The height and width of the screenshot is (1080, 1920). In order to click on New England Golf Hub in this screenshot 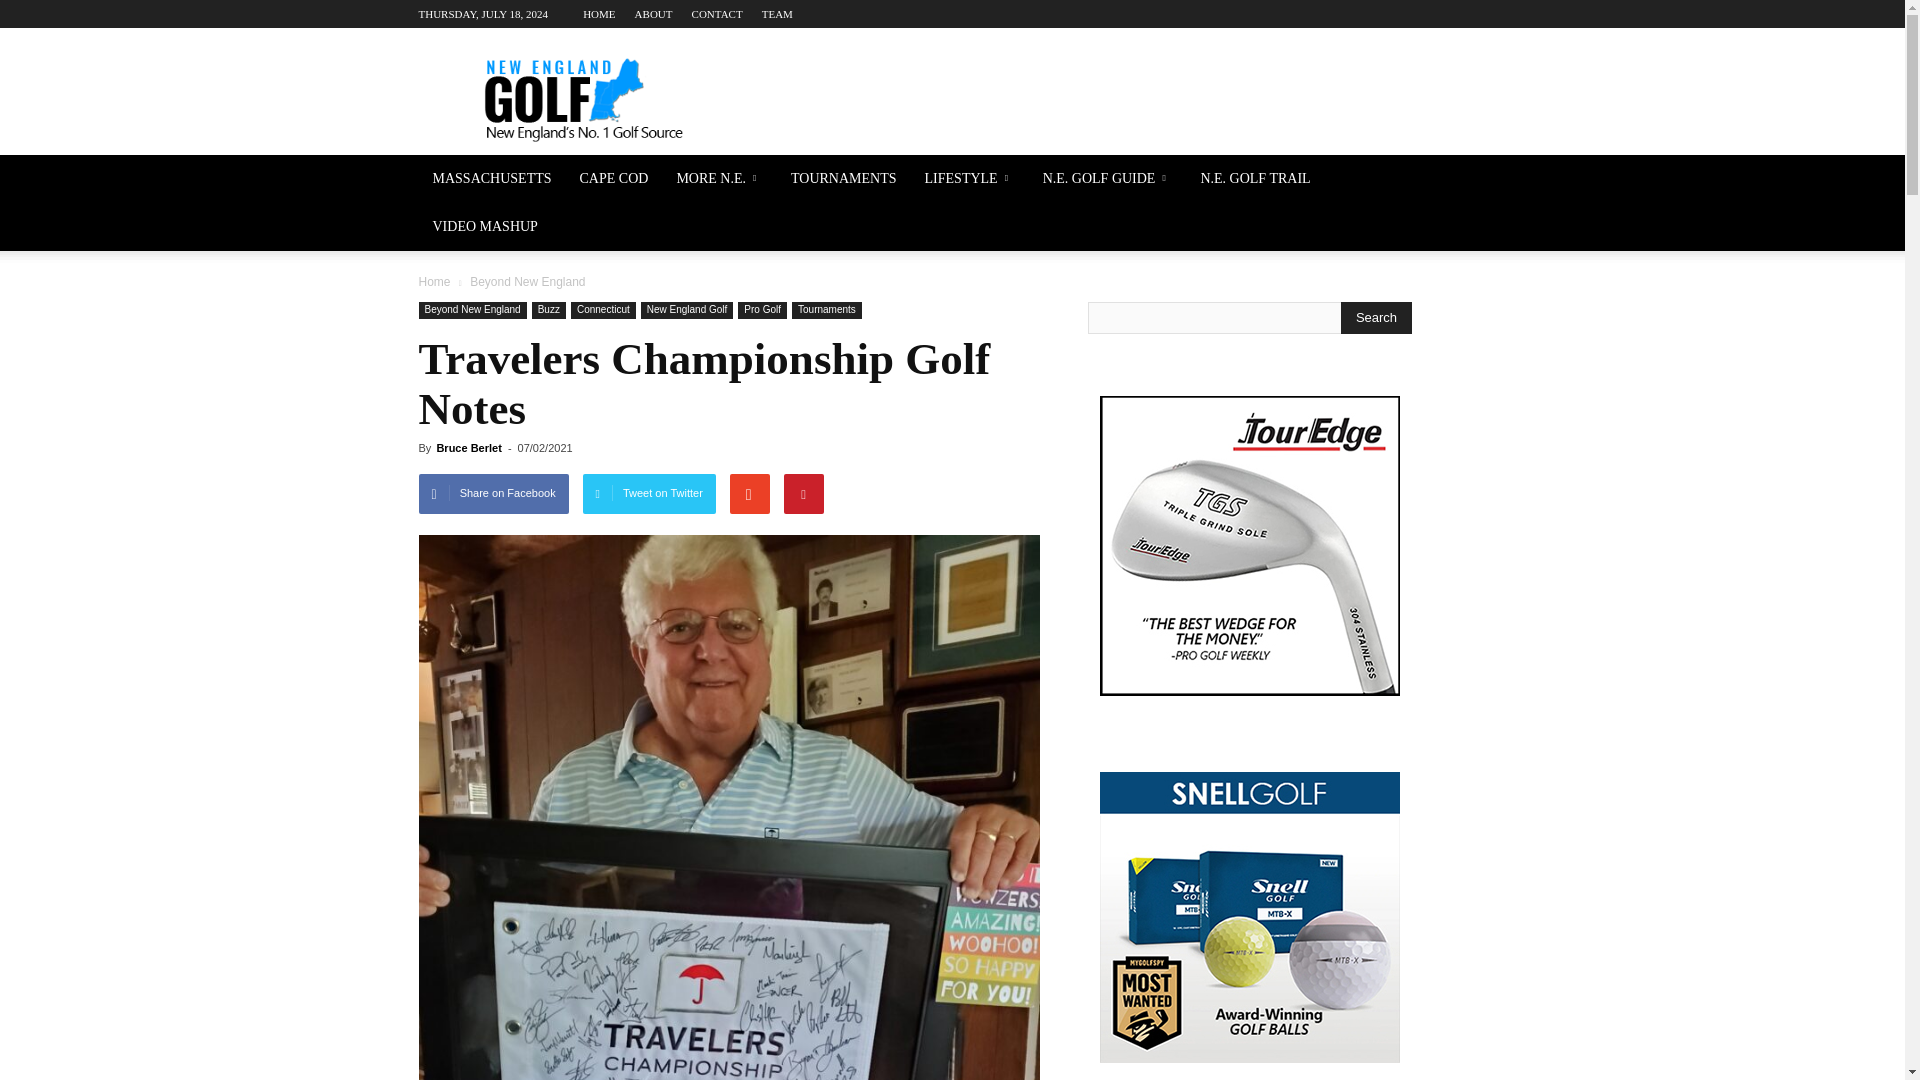, I will do `click(588, 100)`.